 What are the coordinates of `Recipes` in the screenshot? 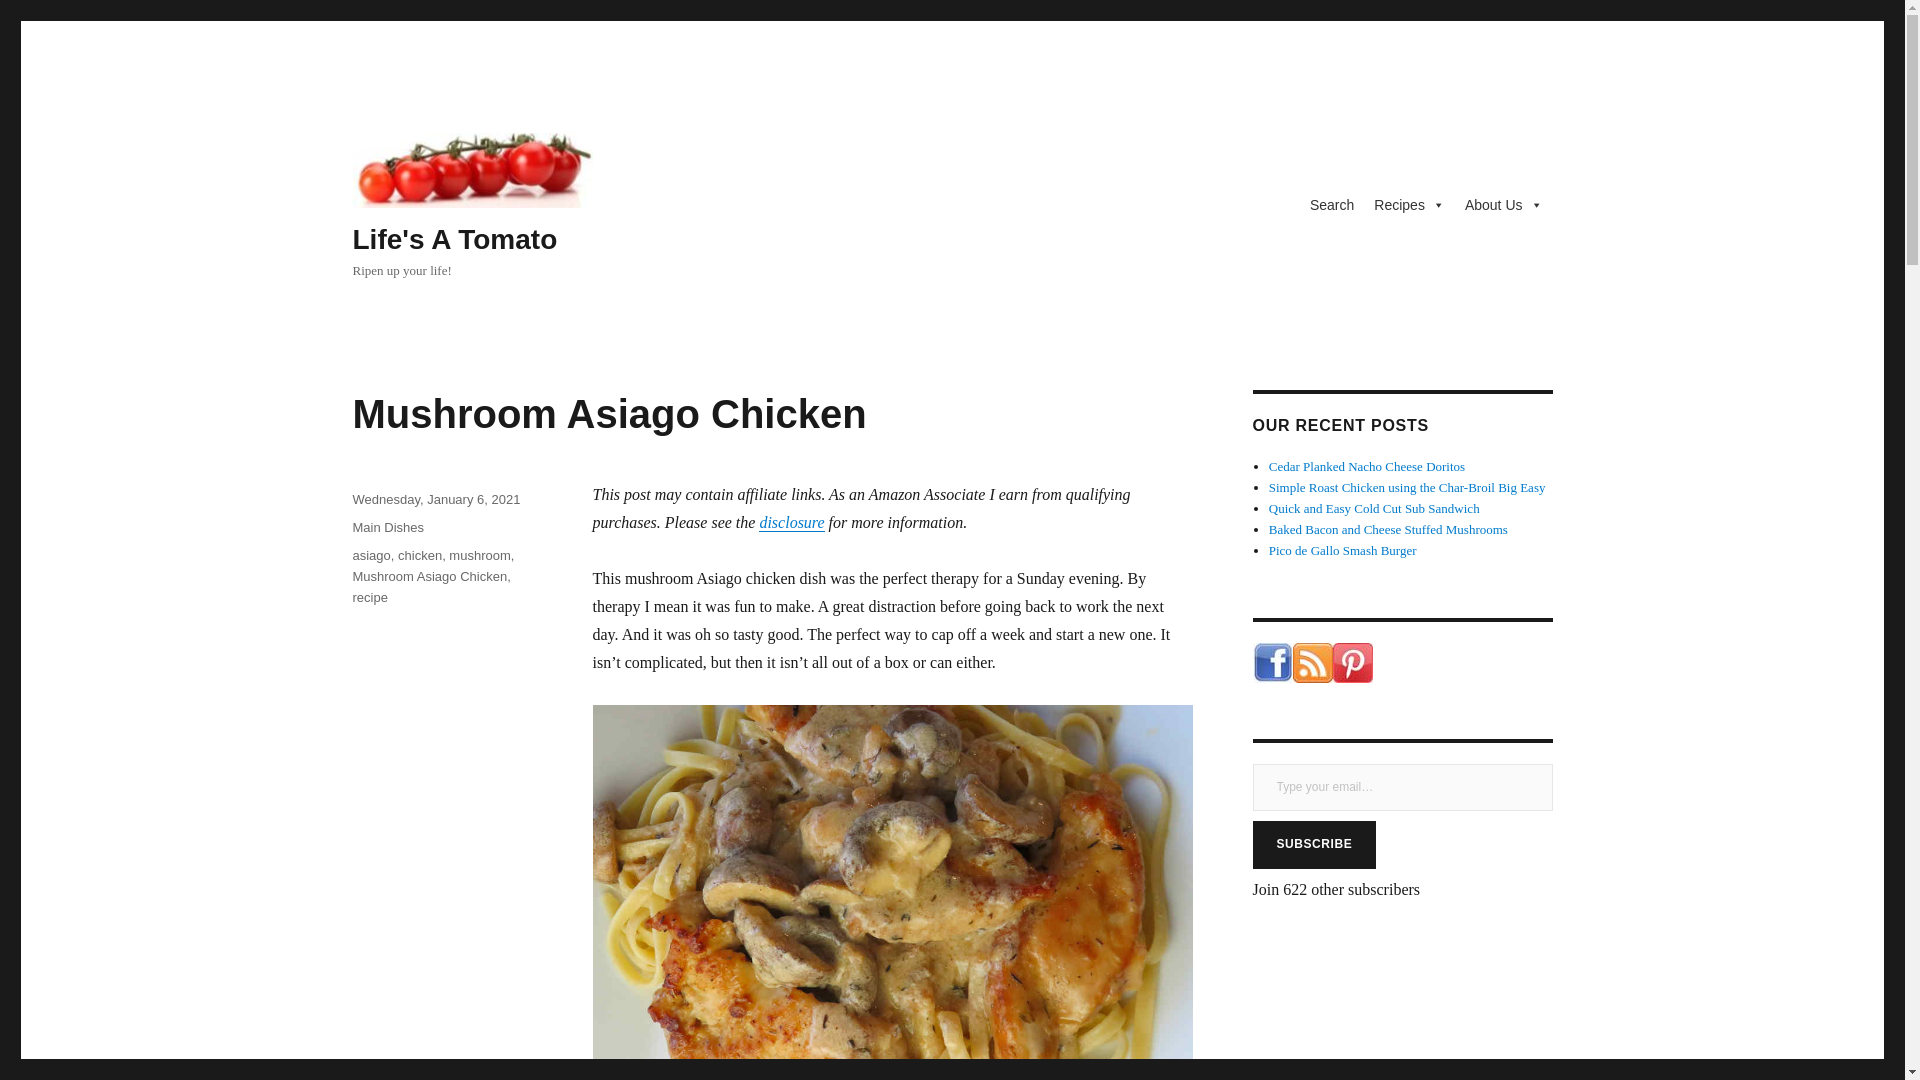 It's located at (1409, 204).